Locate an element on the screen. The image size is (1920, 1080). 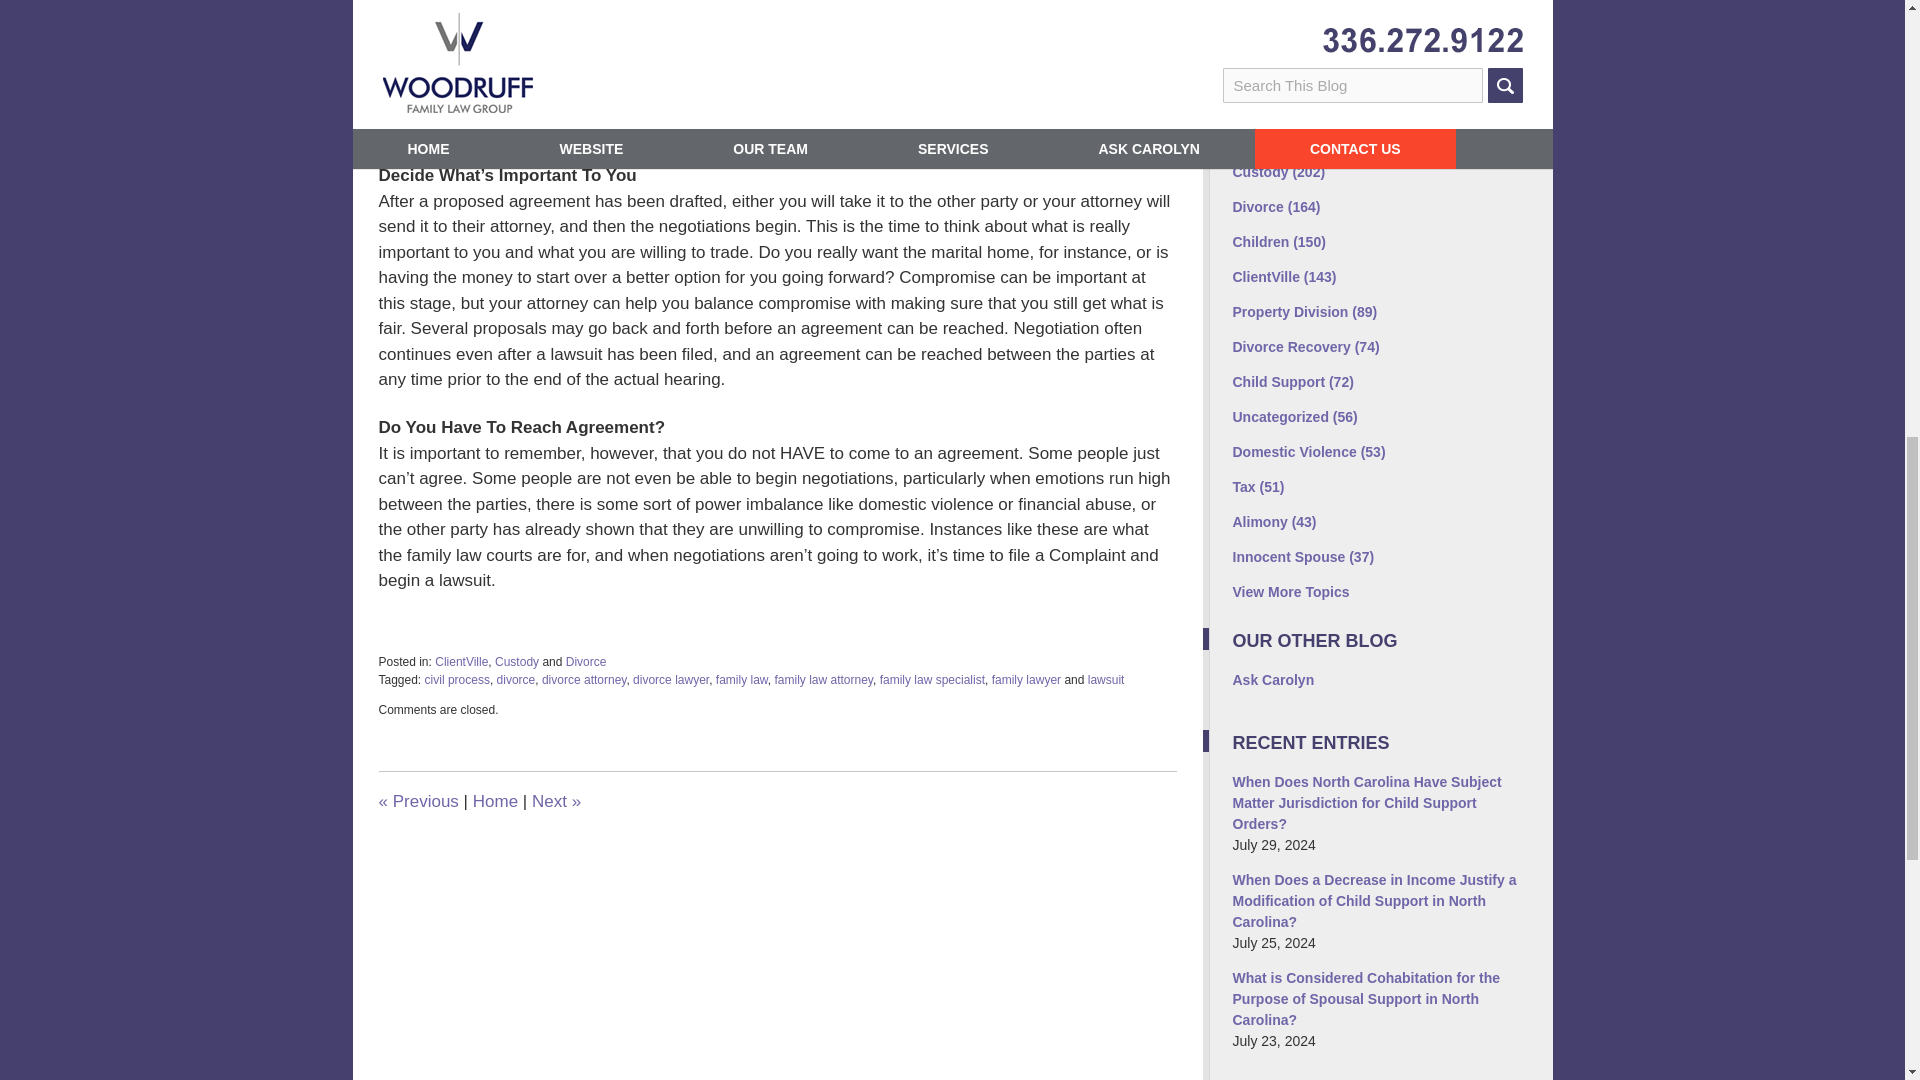
View all posts tagged with civil process is located at coordinates (456, 679).